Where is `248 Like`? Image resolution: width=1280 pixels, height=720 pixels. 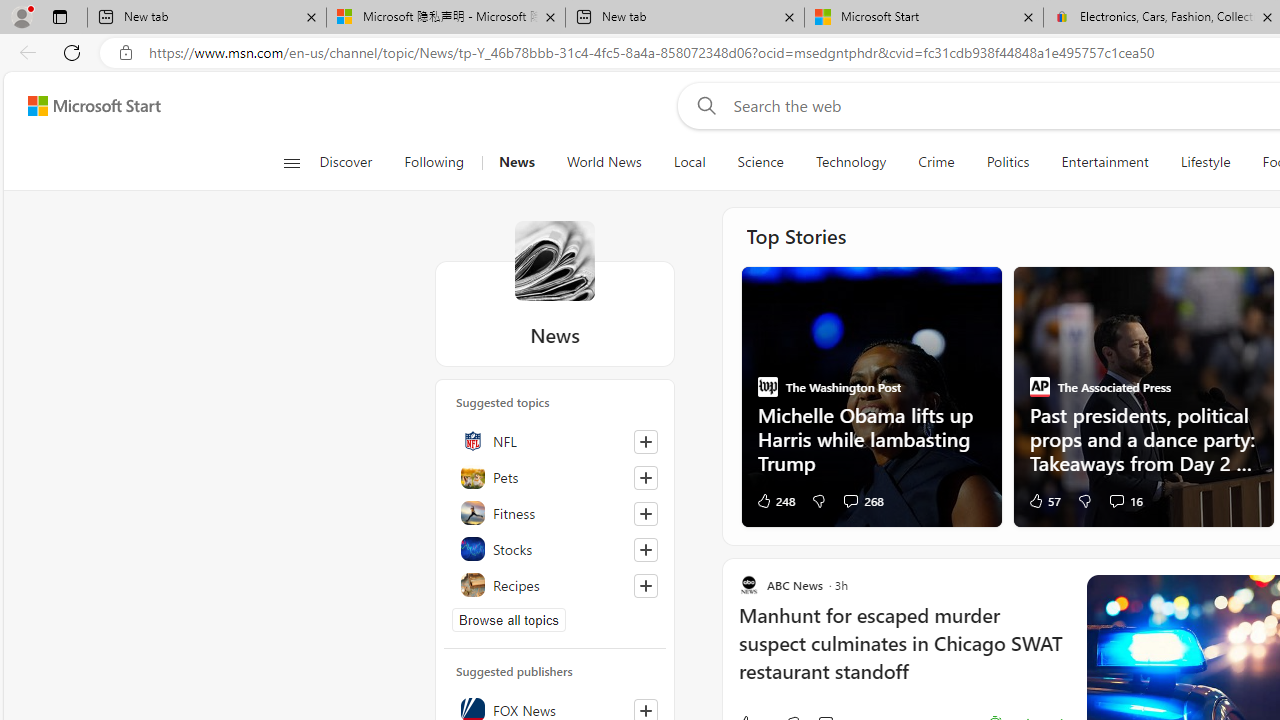 248 Like is located at coordinates (774, 500).